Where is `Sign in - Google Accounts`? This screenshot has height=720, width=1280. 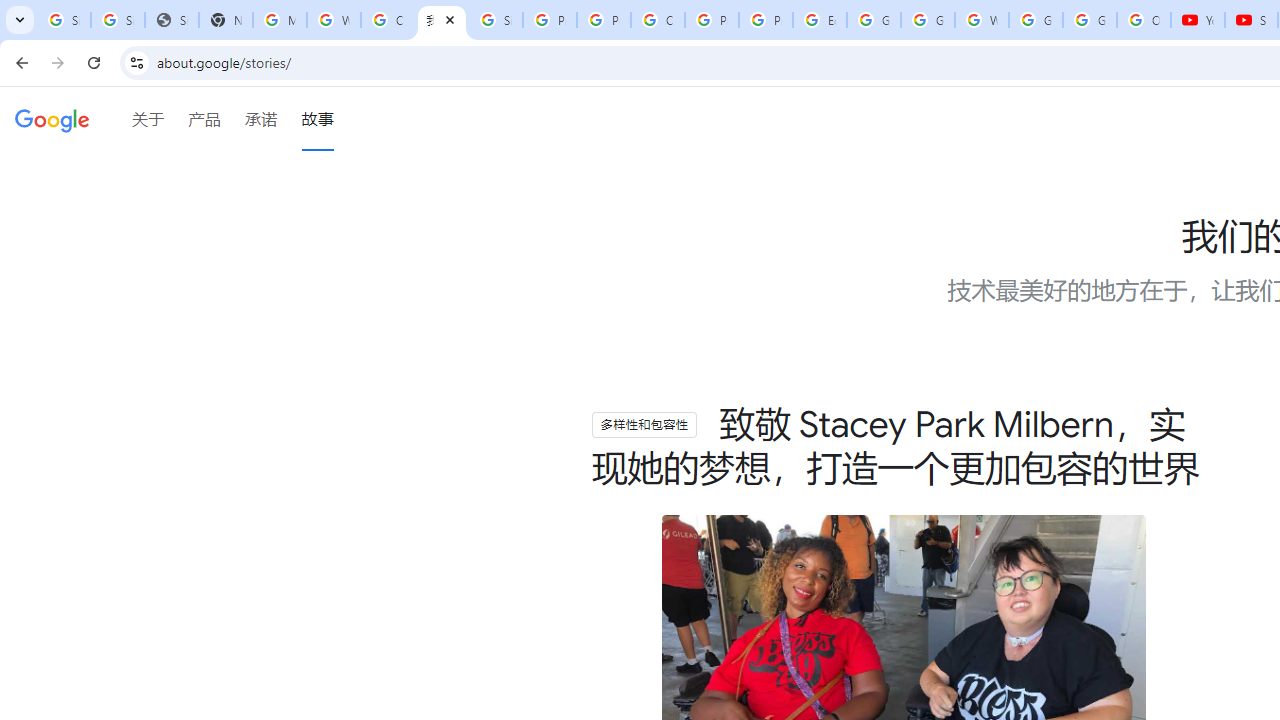 Sign in - Google Accounts is located at coordinates (64, 20).